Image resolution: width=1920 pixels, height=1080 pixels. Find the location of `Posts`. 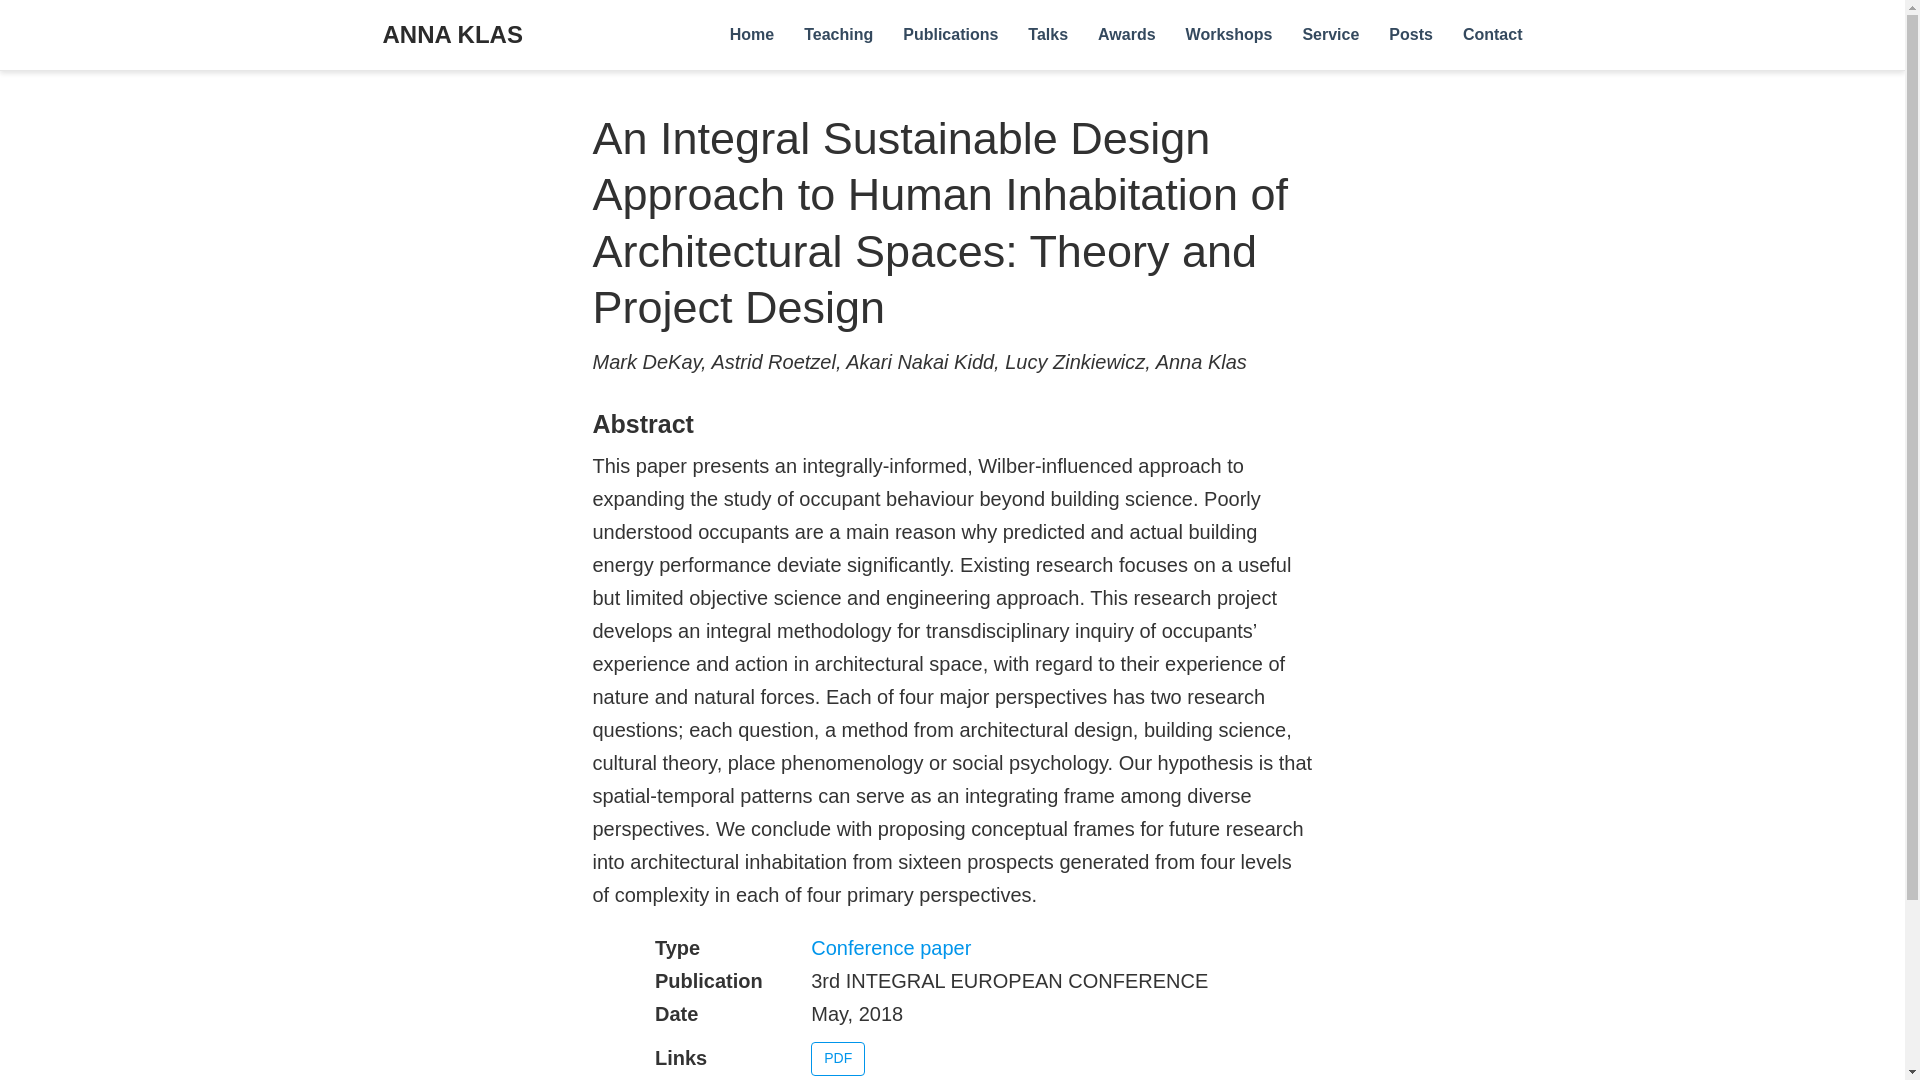

Posts is located at coordinates (1410, 35).